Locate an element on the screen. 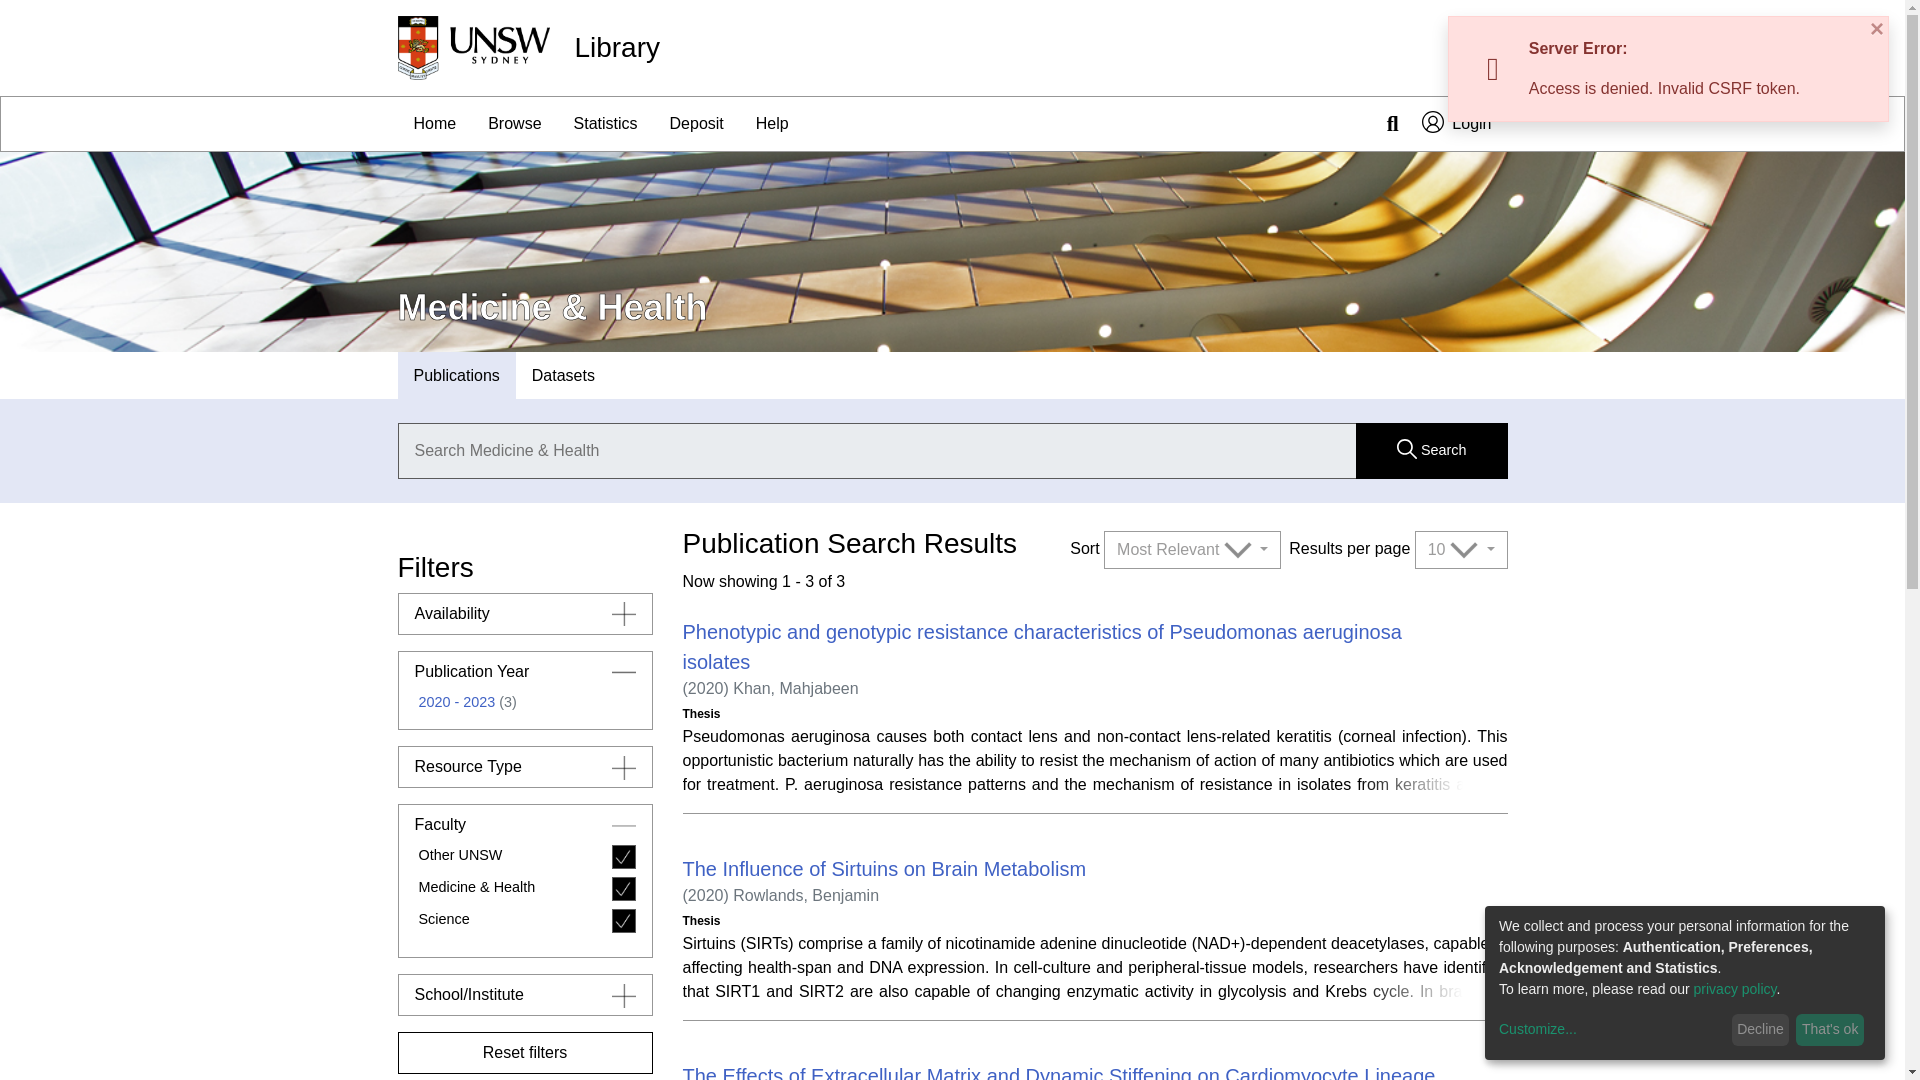 The width and height of the screenshot is (1920, 1080). Help is located at coordinates (772, 124).